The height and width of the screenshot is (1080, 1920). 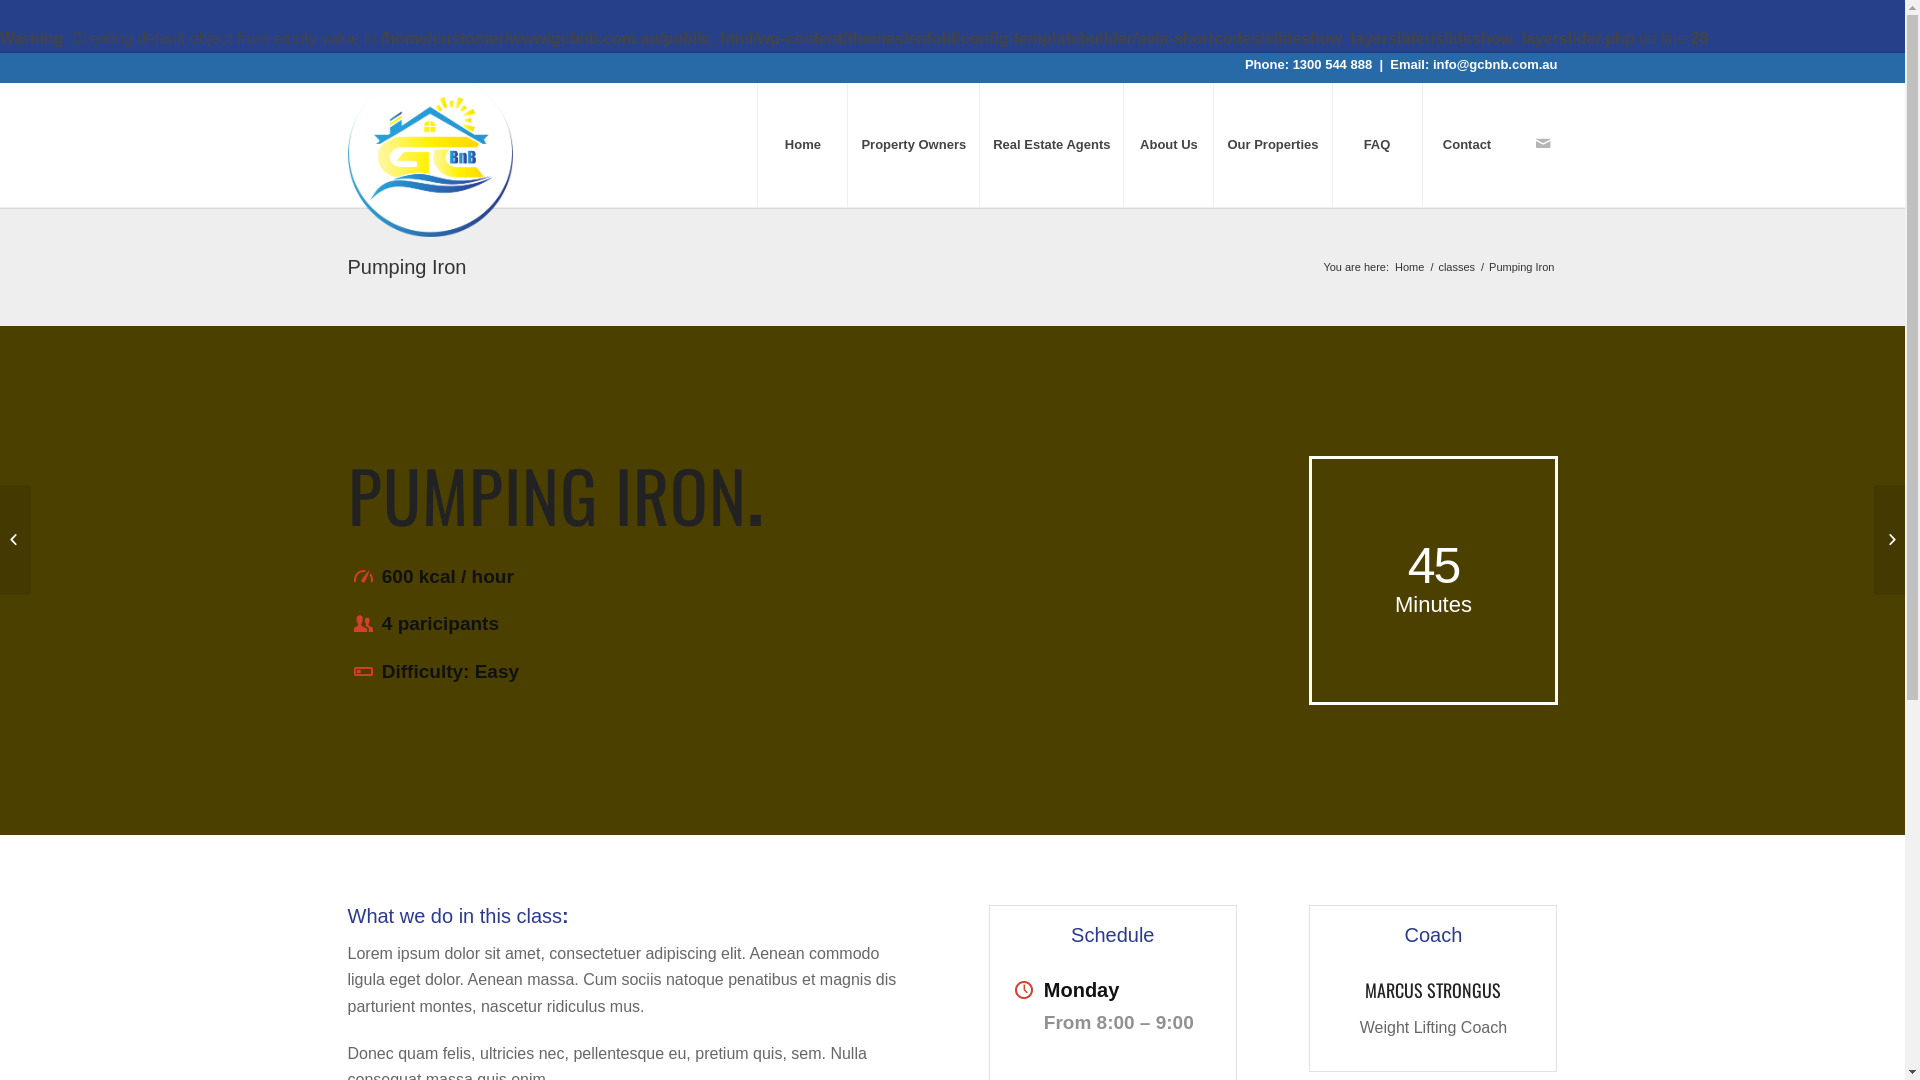 I want to click on Contact, so click(x=1467, y=144).